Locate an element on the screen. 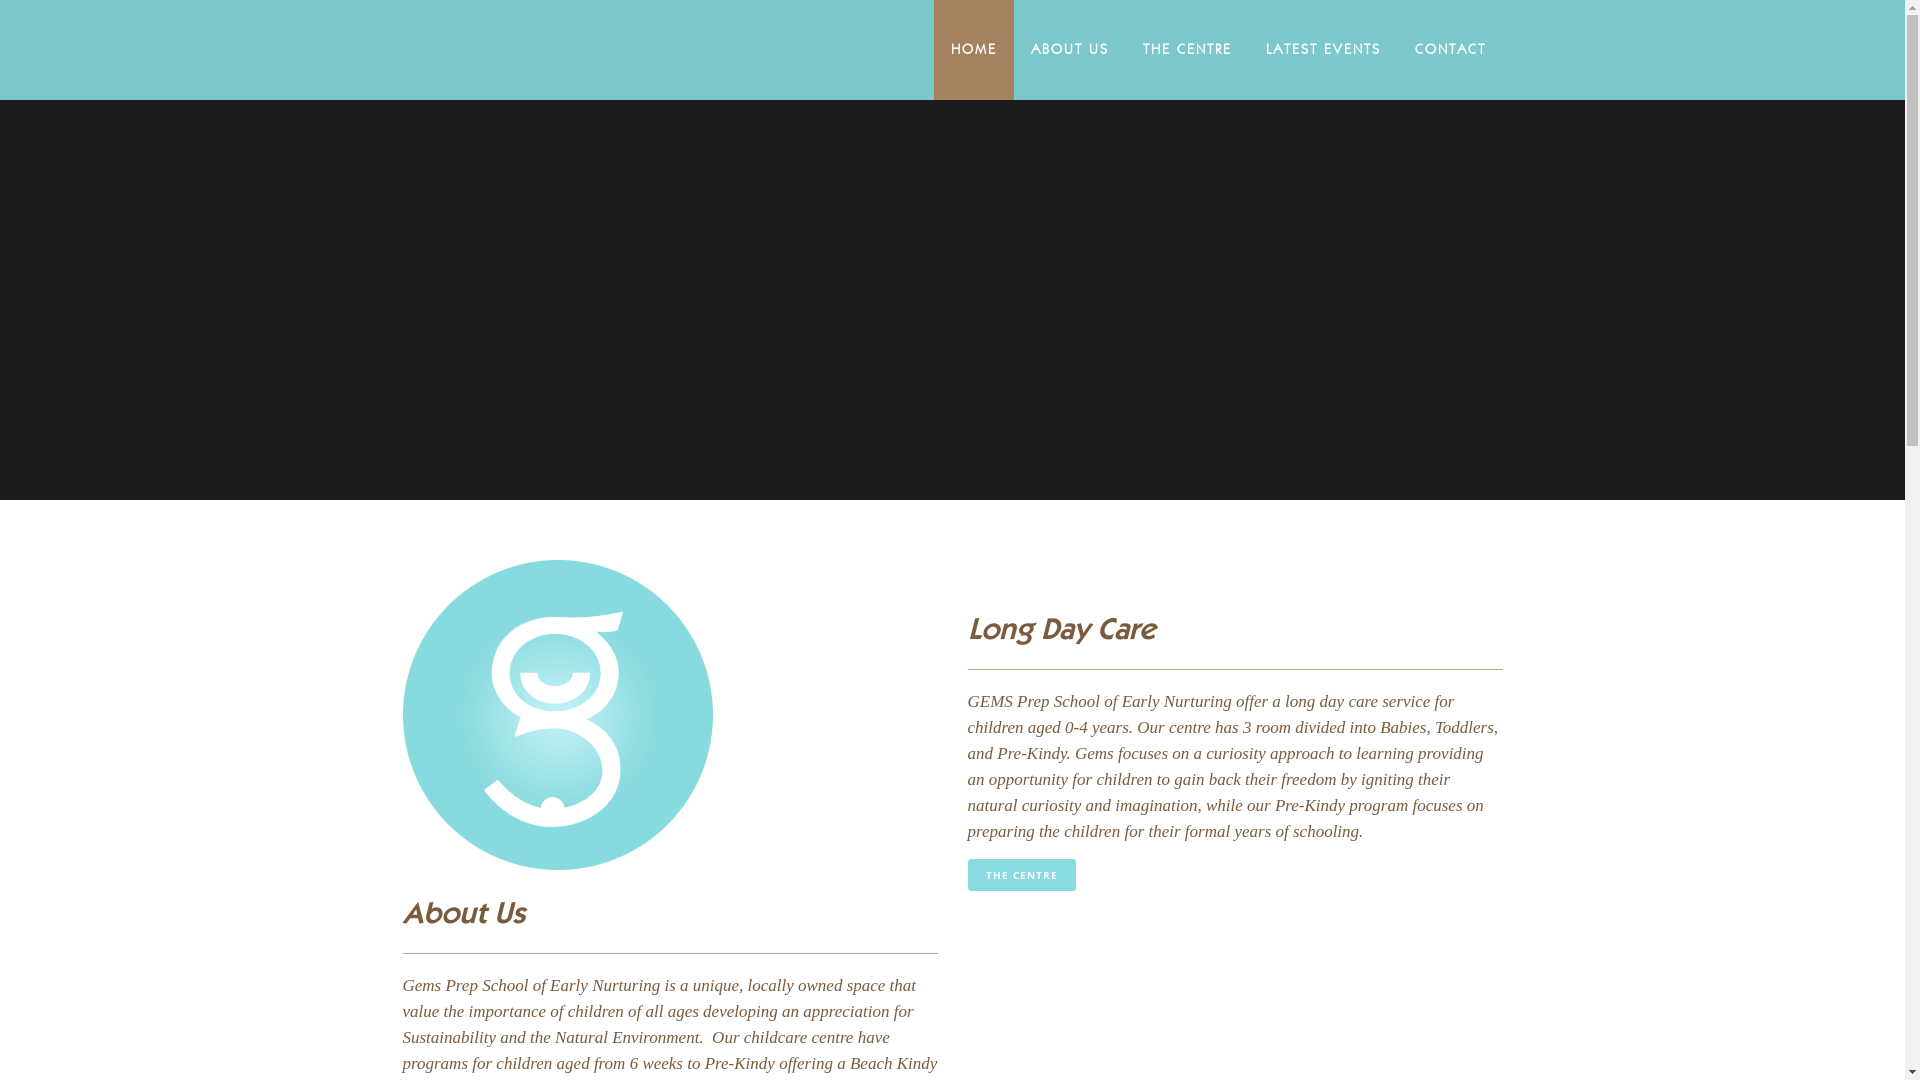 The image size is (1920, 1080). HOME is located at coordinates (974, 50).